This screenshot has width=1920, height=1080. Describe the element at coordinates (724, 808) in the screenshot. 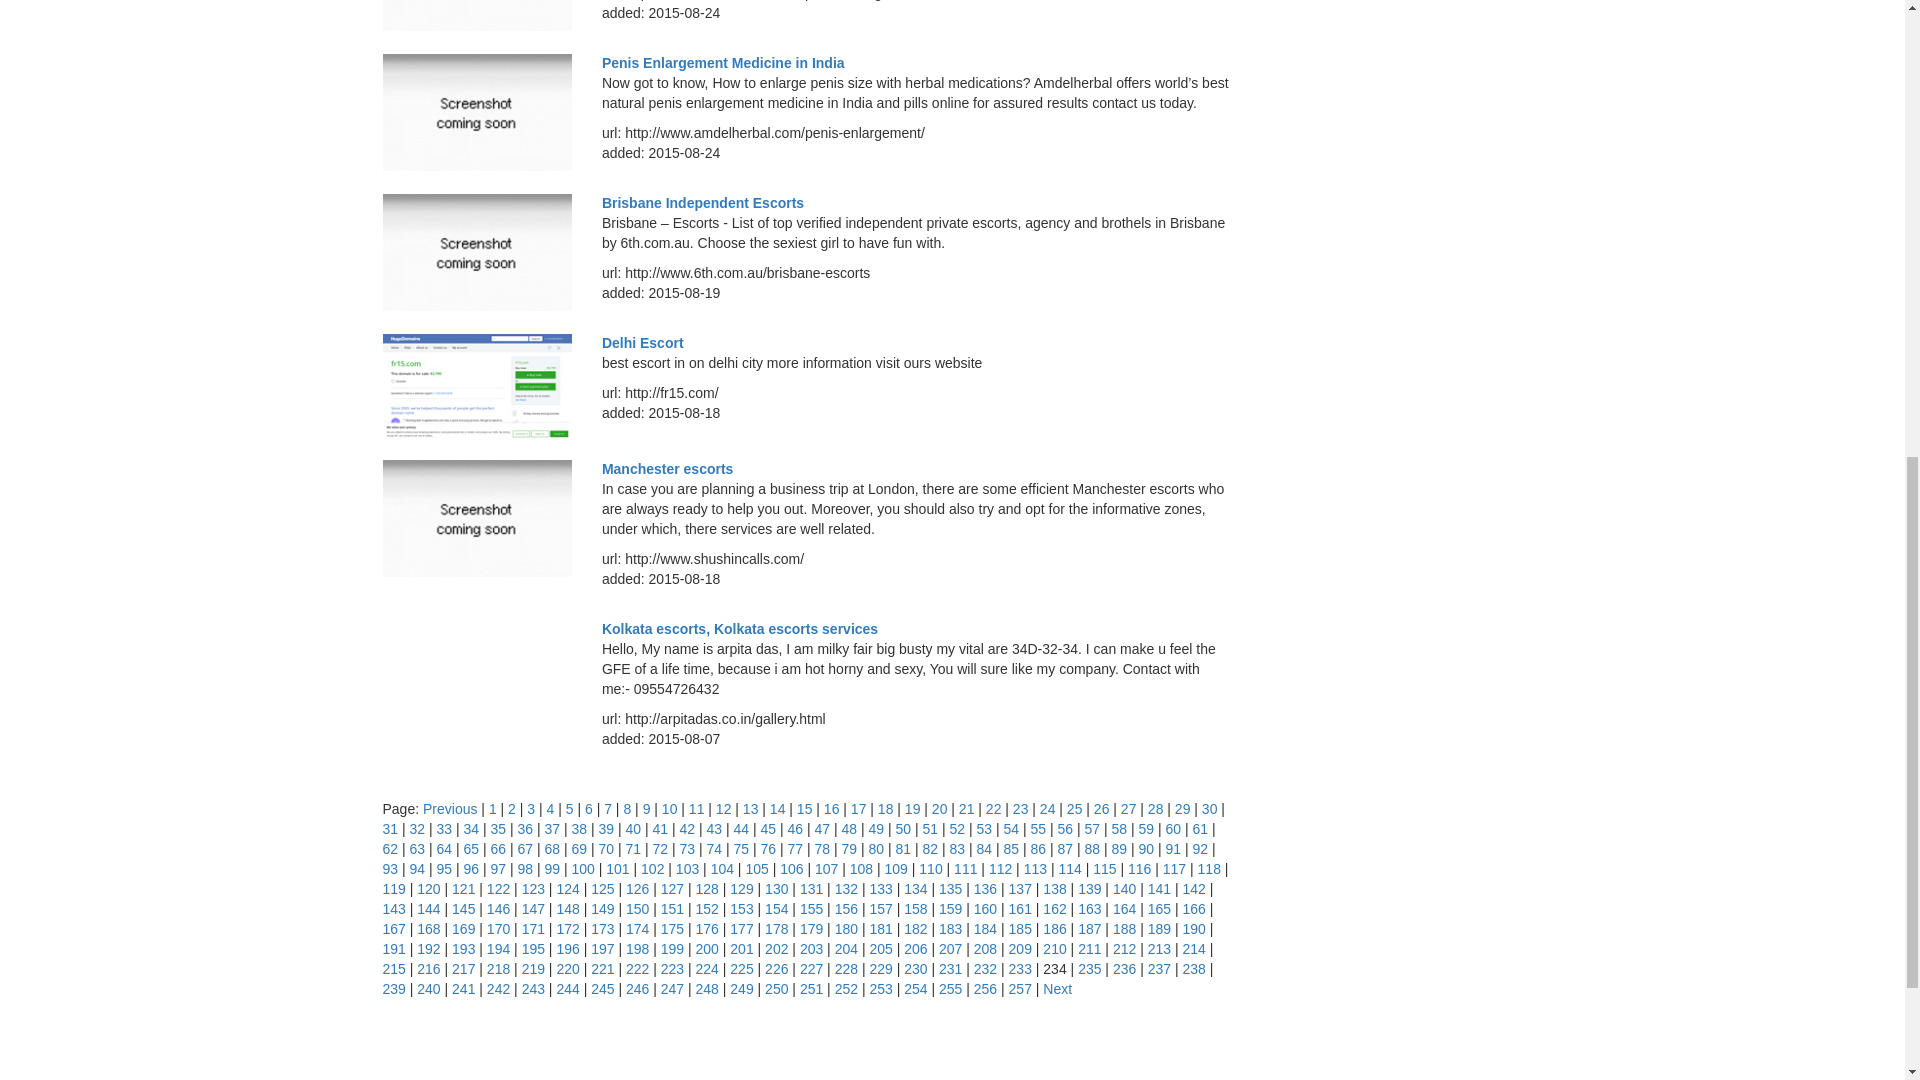

I see `12` at that location.